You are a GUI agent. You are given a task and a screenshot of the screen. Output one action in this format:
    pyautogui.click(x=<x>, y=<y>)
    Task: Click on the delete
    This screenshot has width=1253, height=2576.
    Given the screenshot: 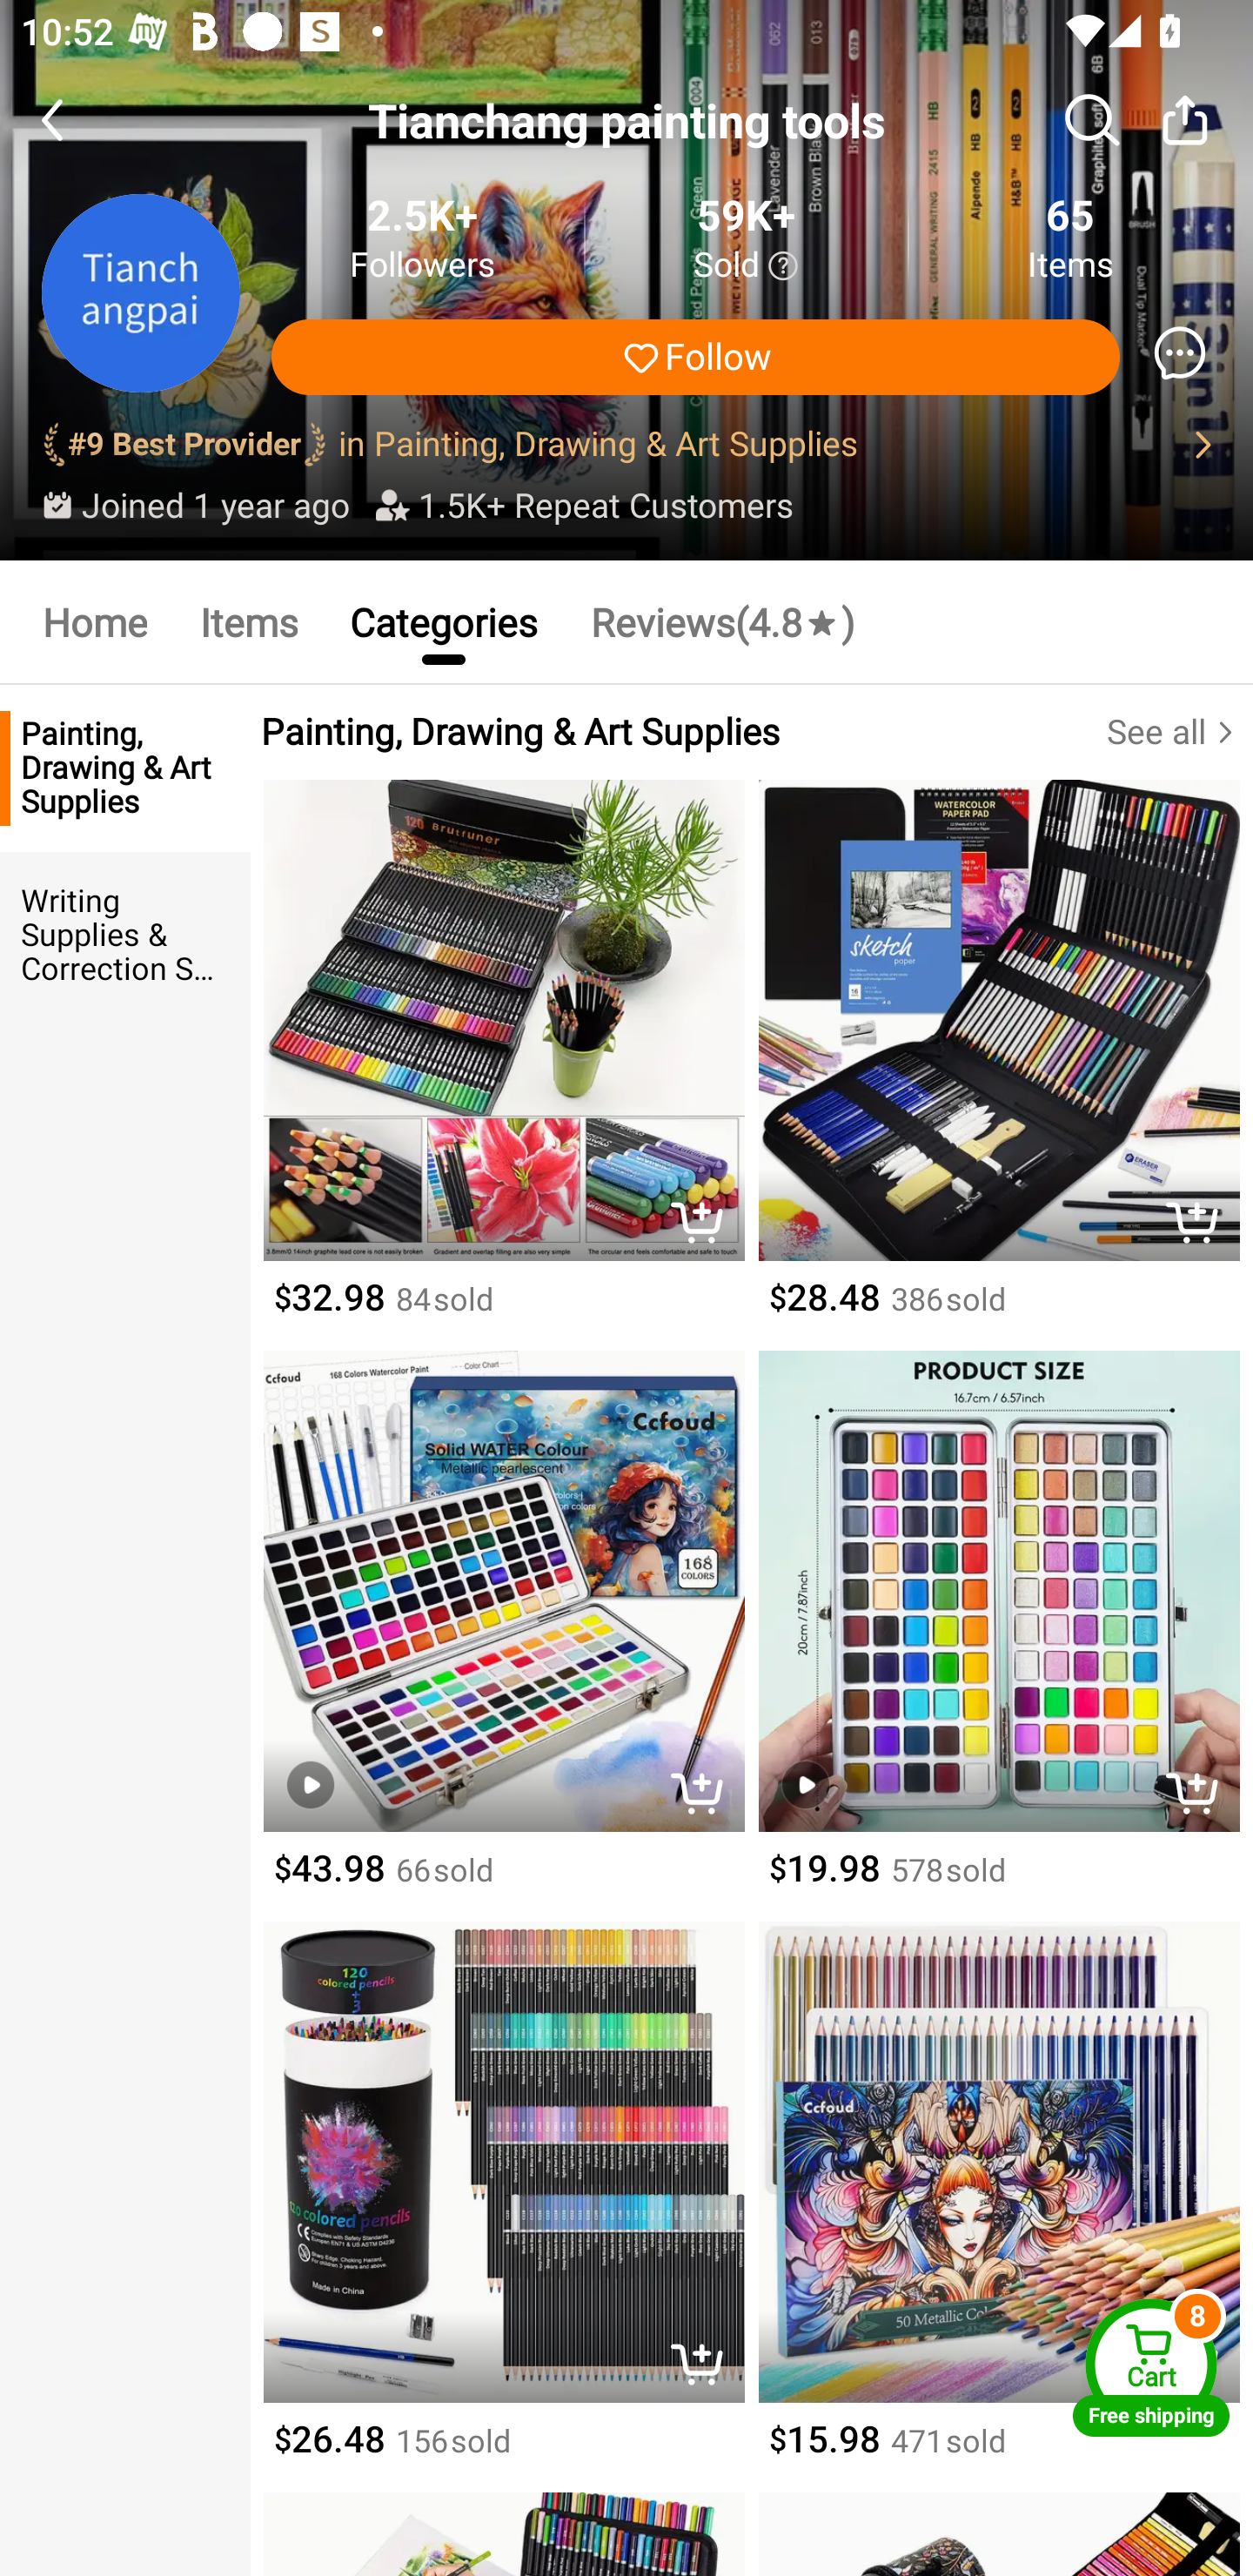 What is the action you would take?
    pyautogui.click(x=1201, y=1225)
    